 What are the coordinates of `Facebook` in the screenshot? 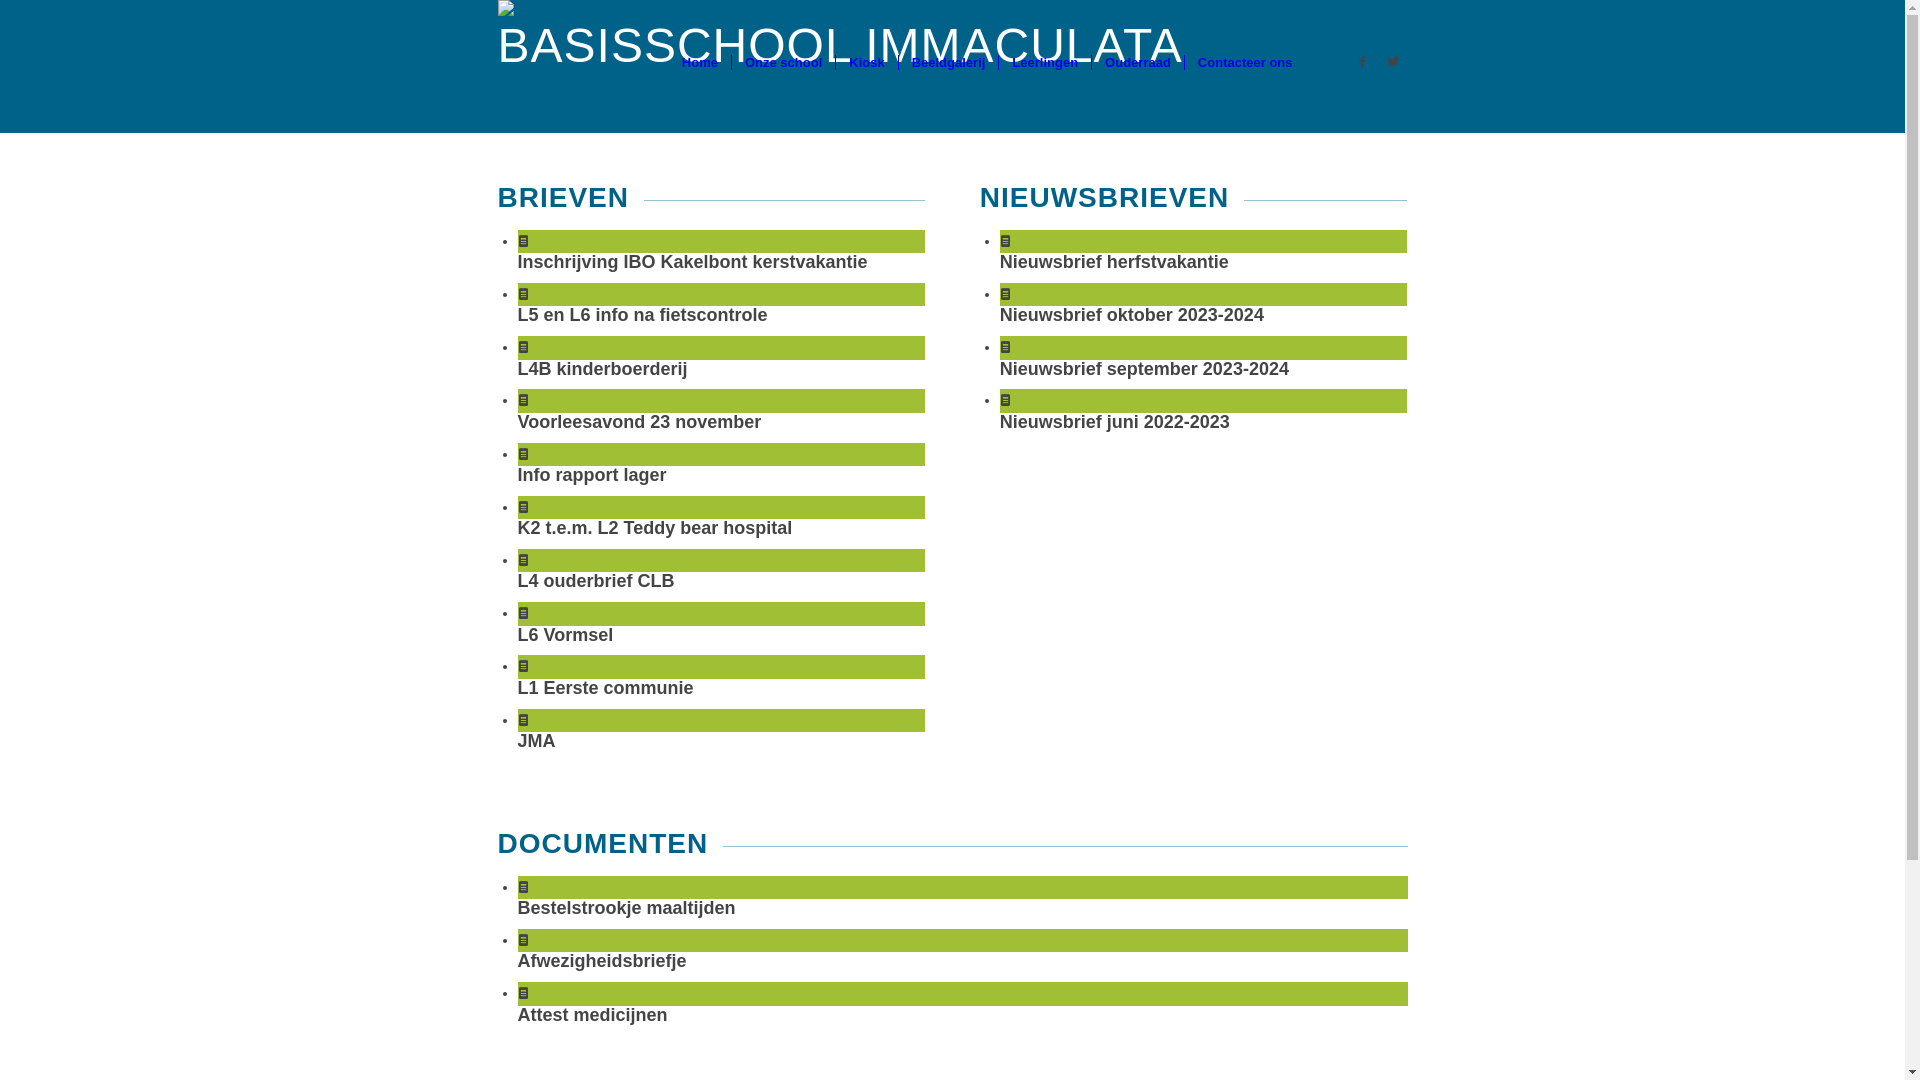 It's located at (1363, 61).